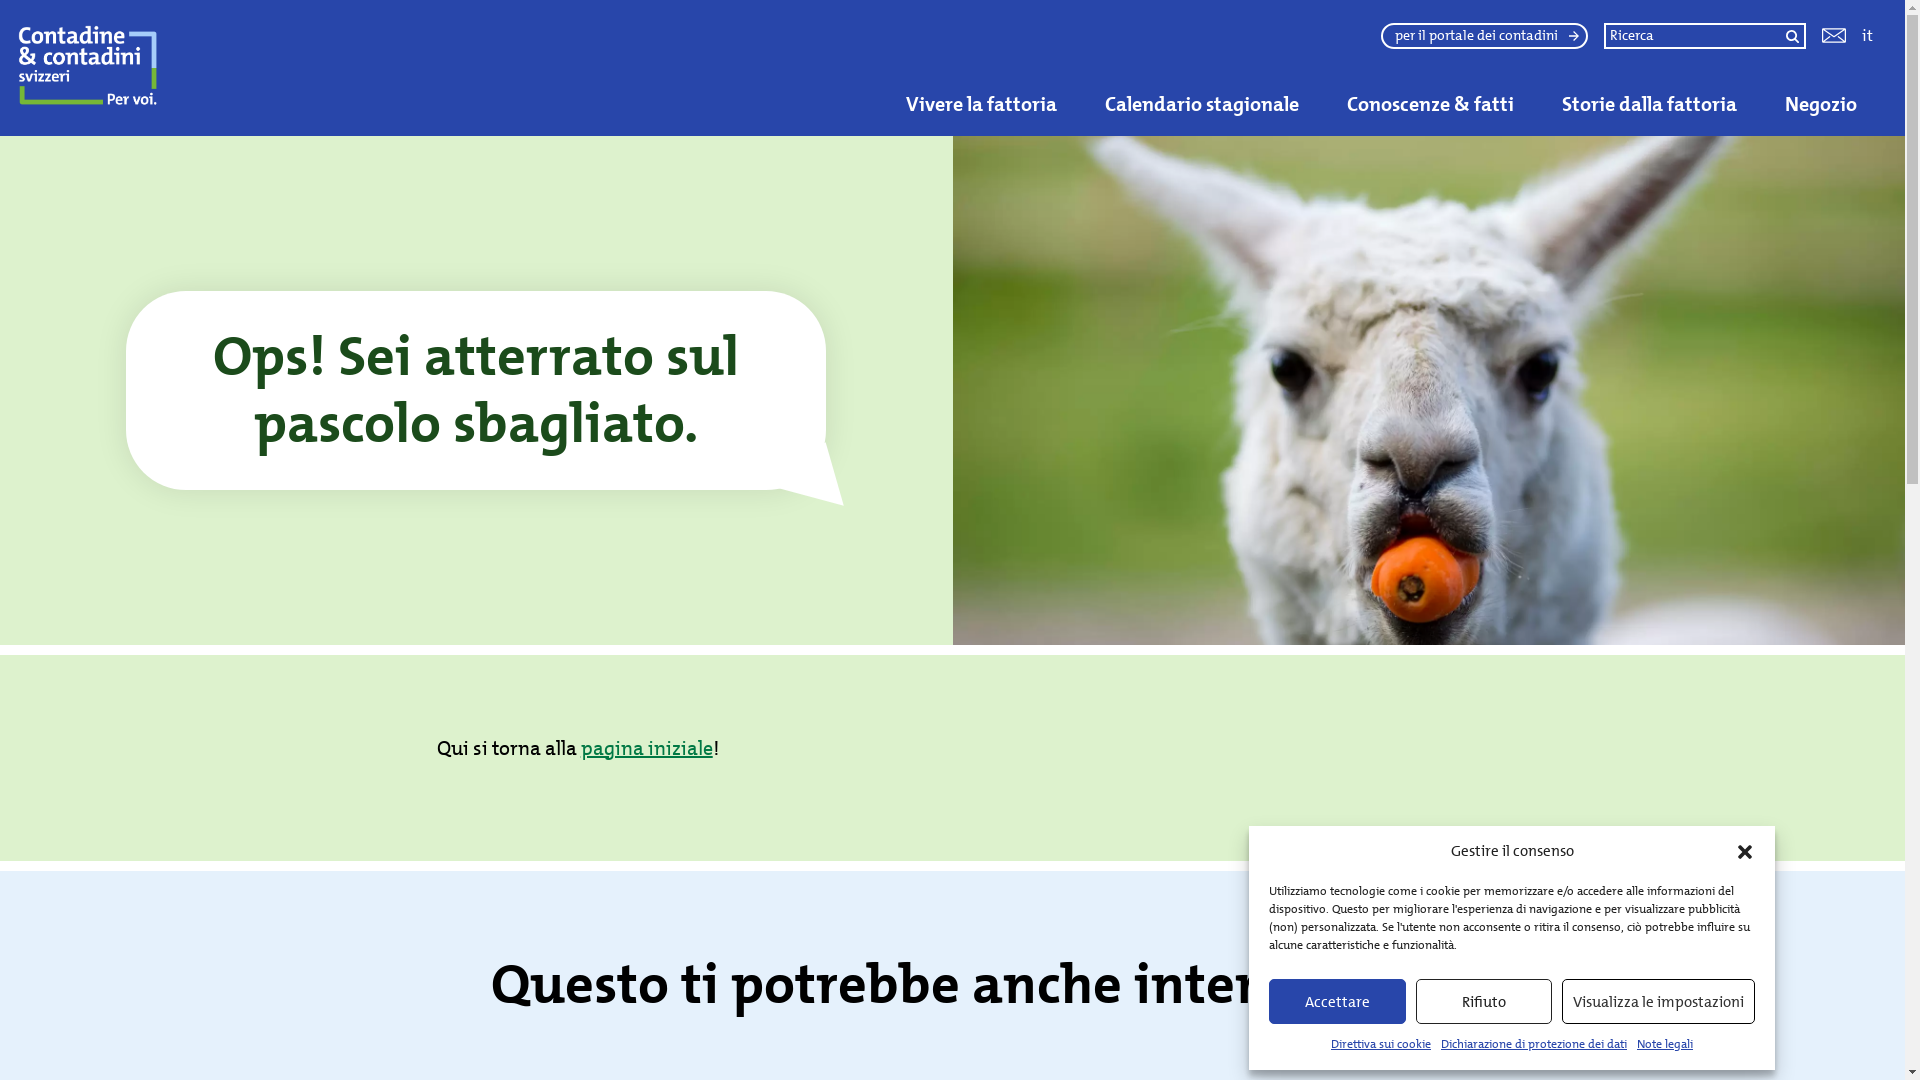 This screenshot has width=1920, height=1080. What do you see at coordinates (1834, 36) in the screenshot?
I see `Kontakt` at bounding box center [1834, 36].